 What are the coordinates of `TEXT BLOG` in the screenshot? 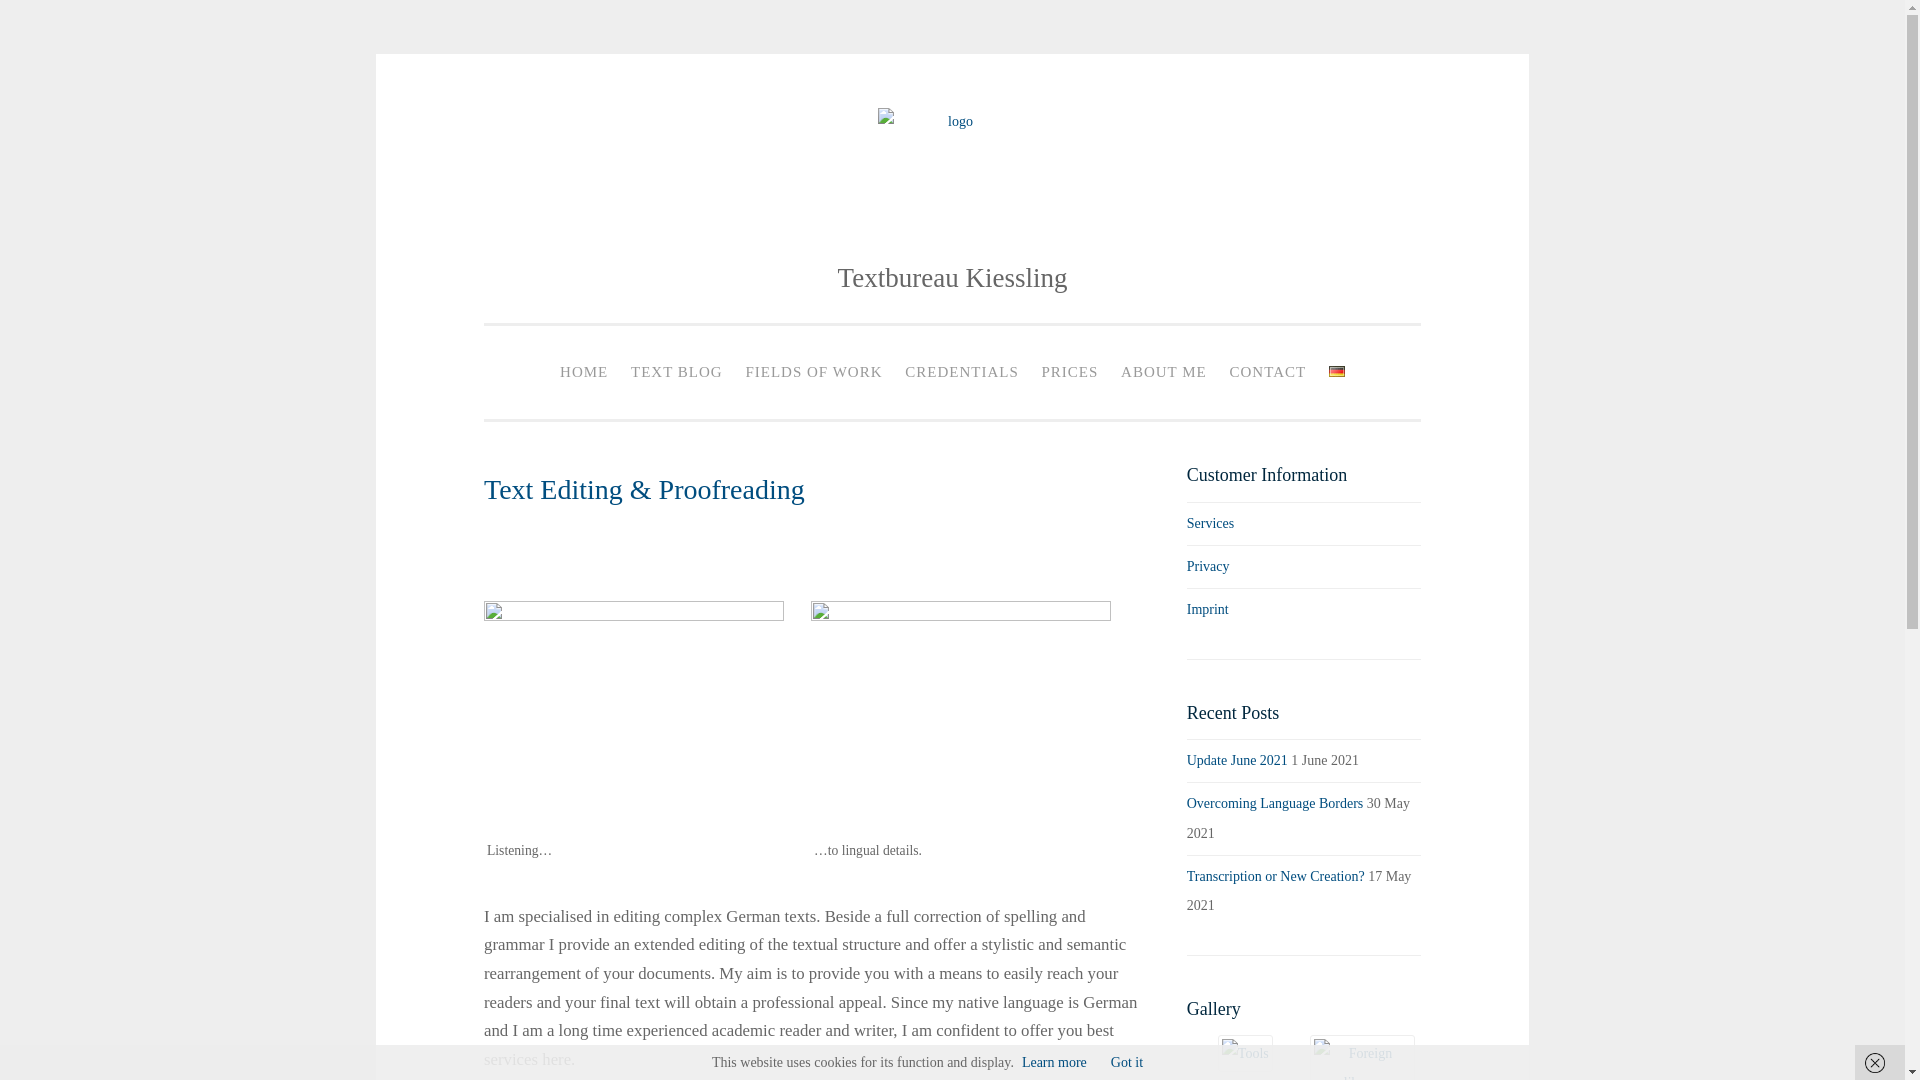 It's located at (676, 372).